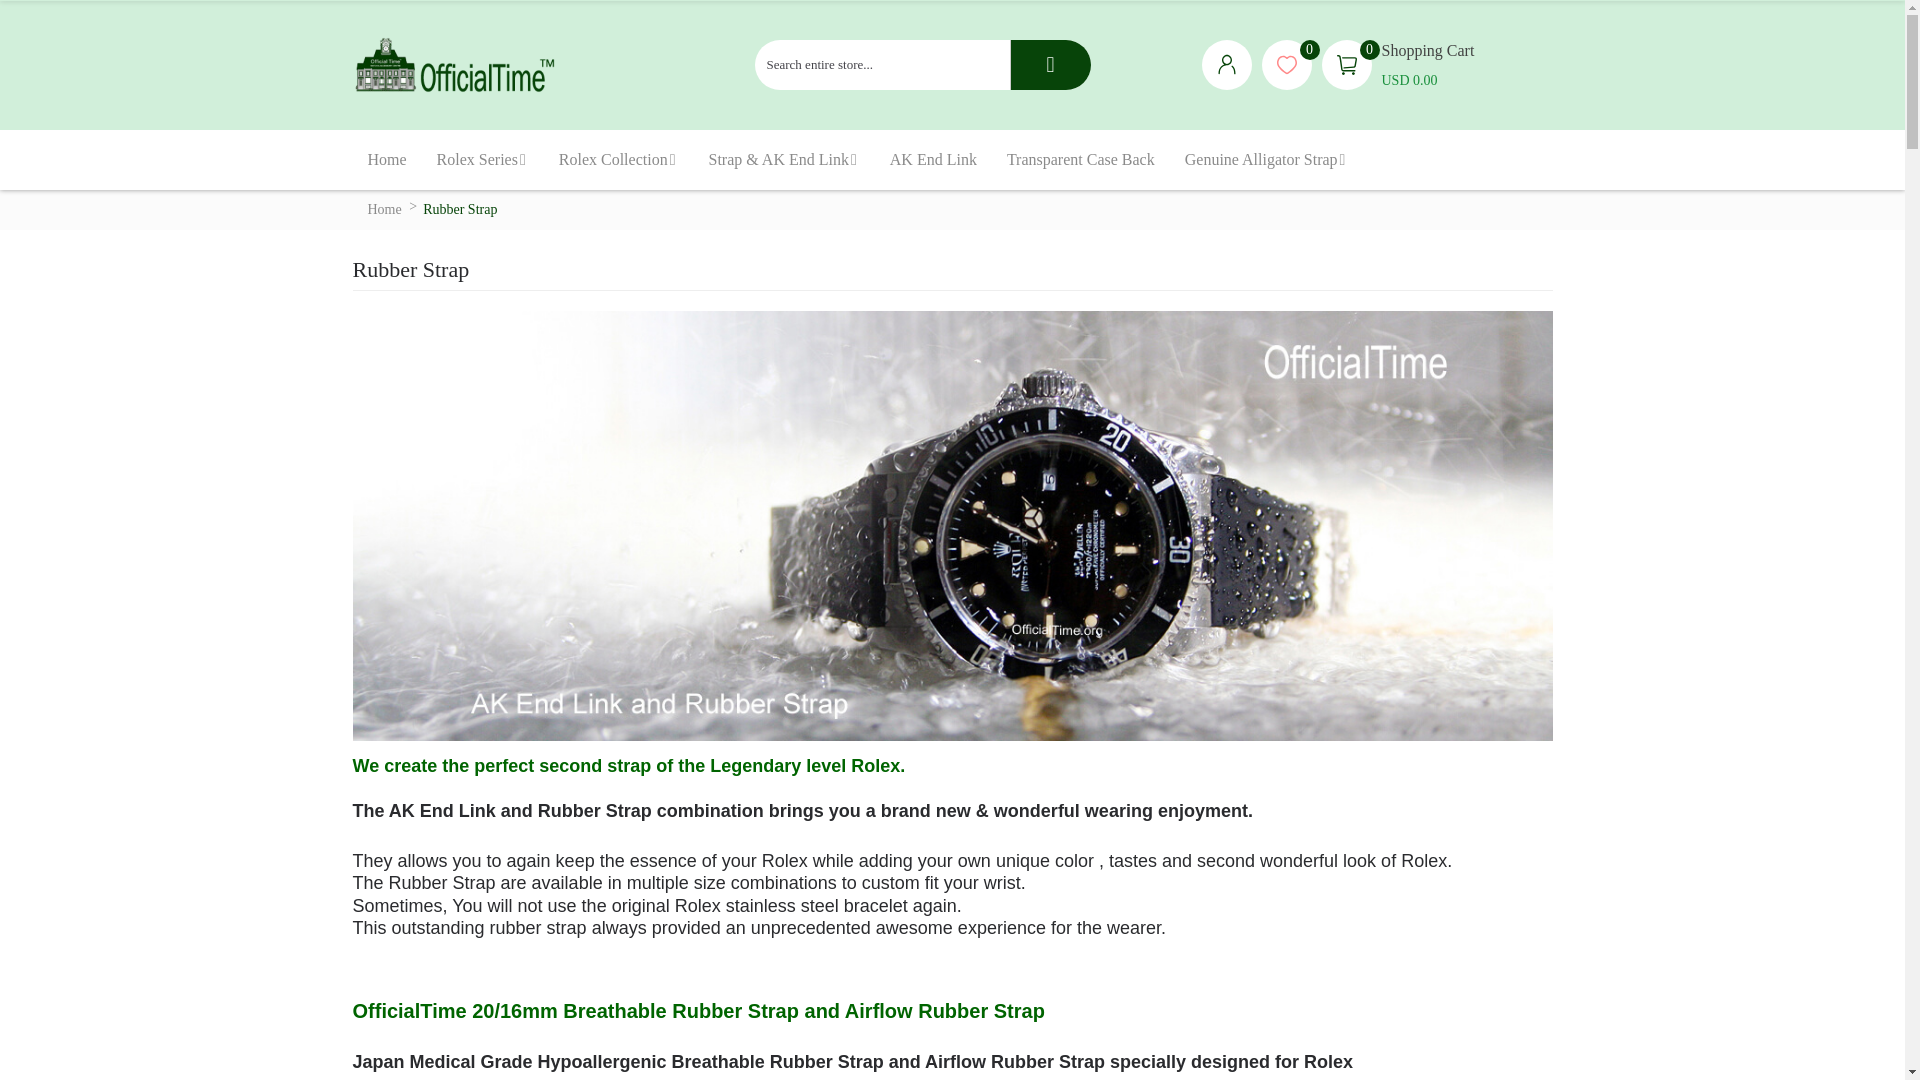 This screenshot has height=1080, width=1920. I want to click on Rolex Collection, so click(618, 160).